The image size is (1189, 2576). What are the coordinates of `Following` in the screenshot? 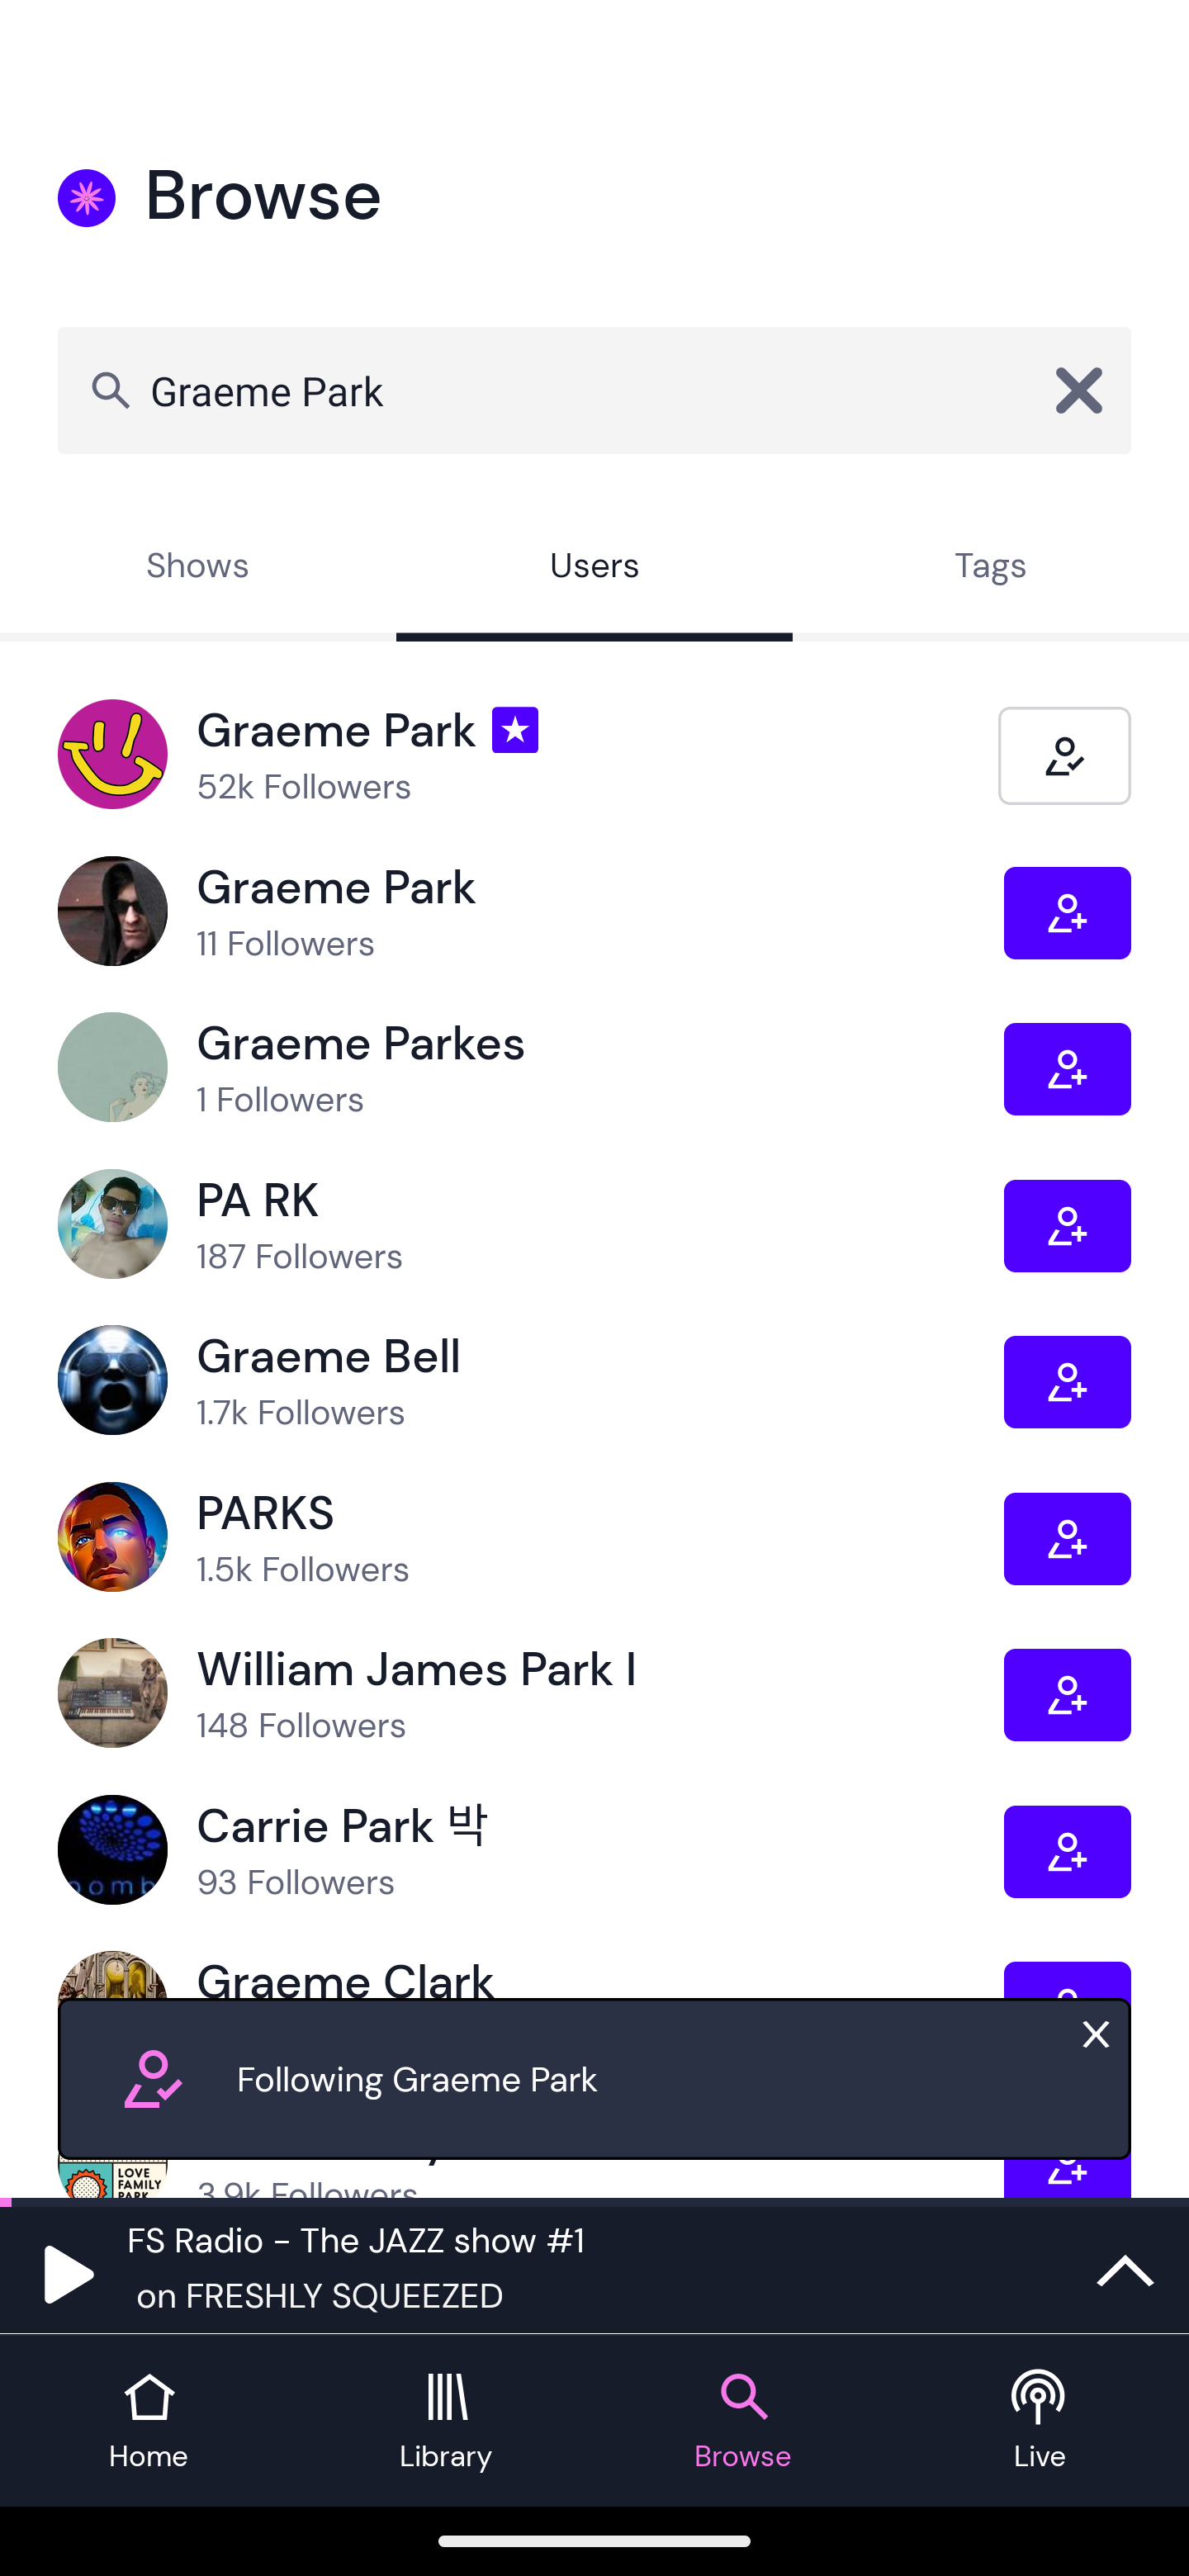 It's located at (1064, 755).